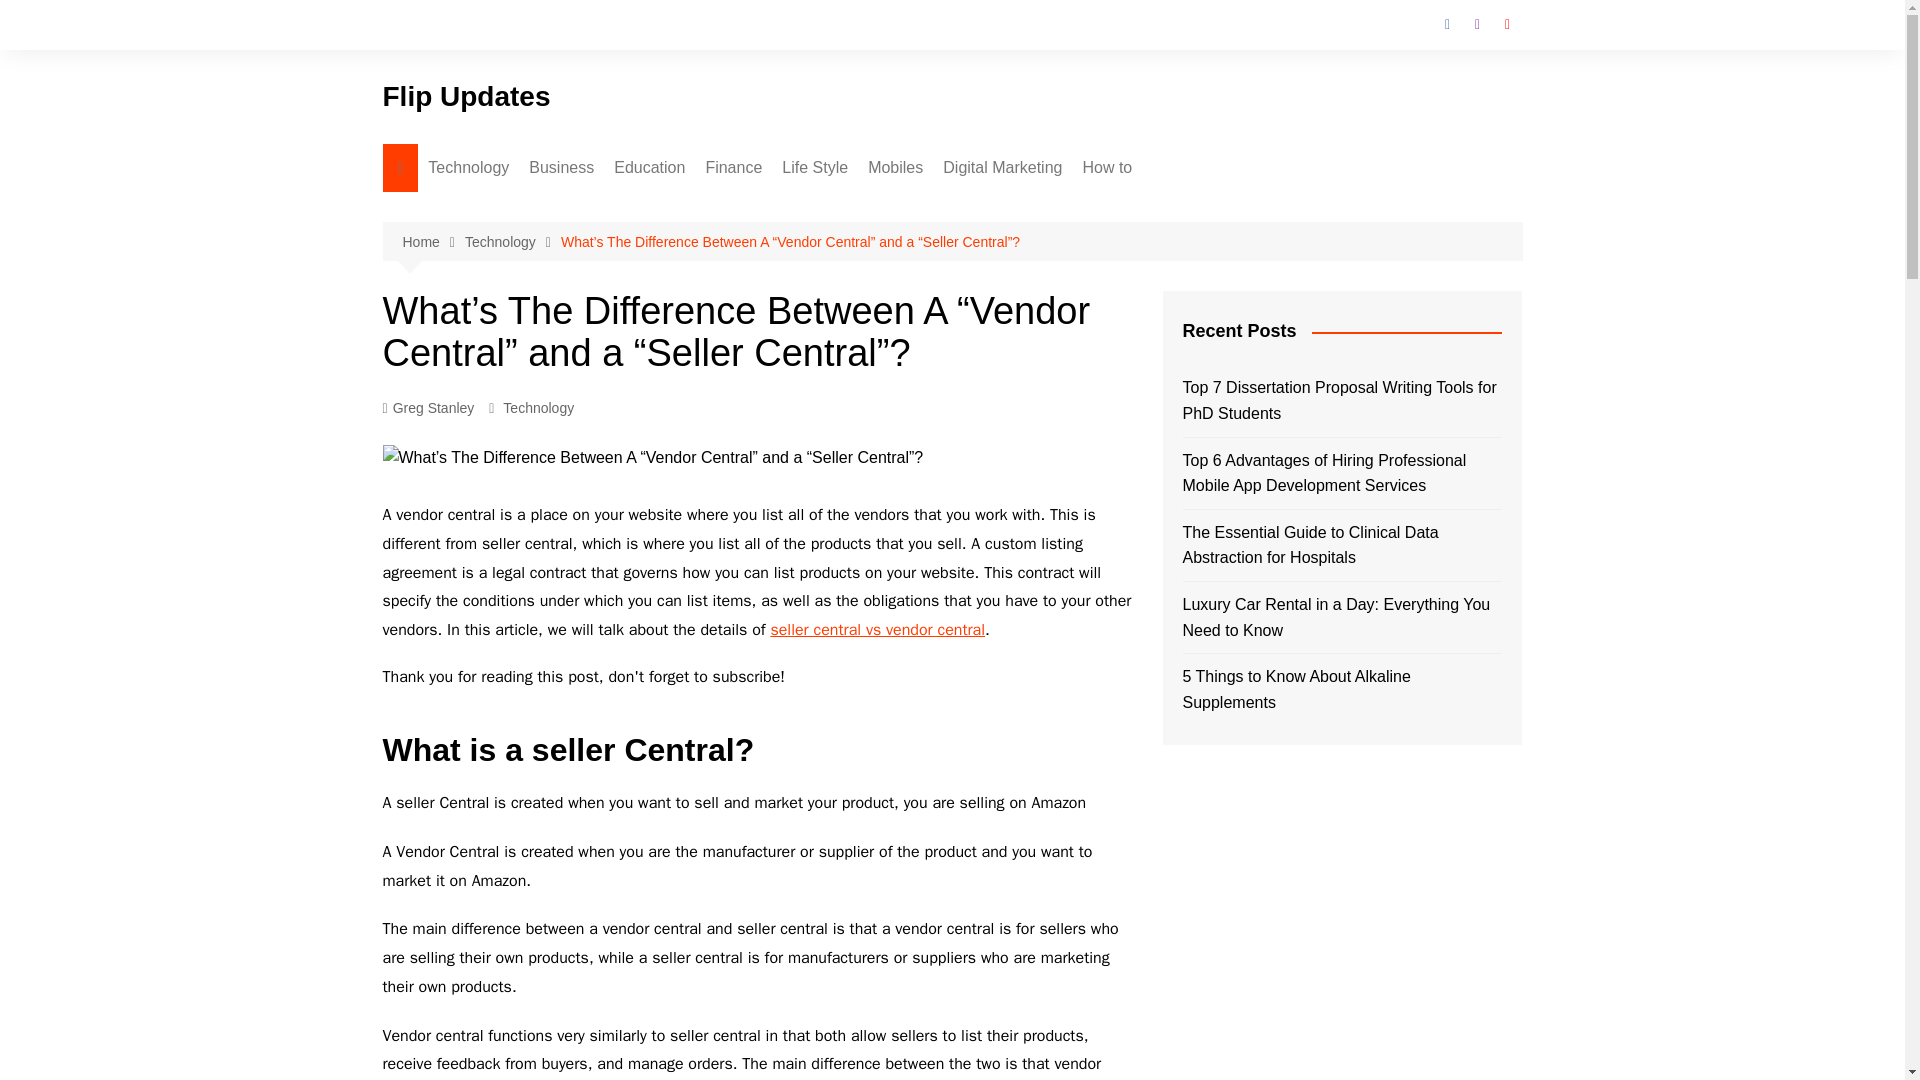 This screenshot has height=1080, width=1920. Describe the element at coordinates (1476, 24) in the screenshot. I see `Instagram` at that location.